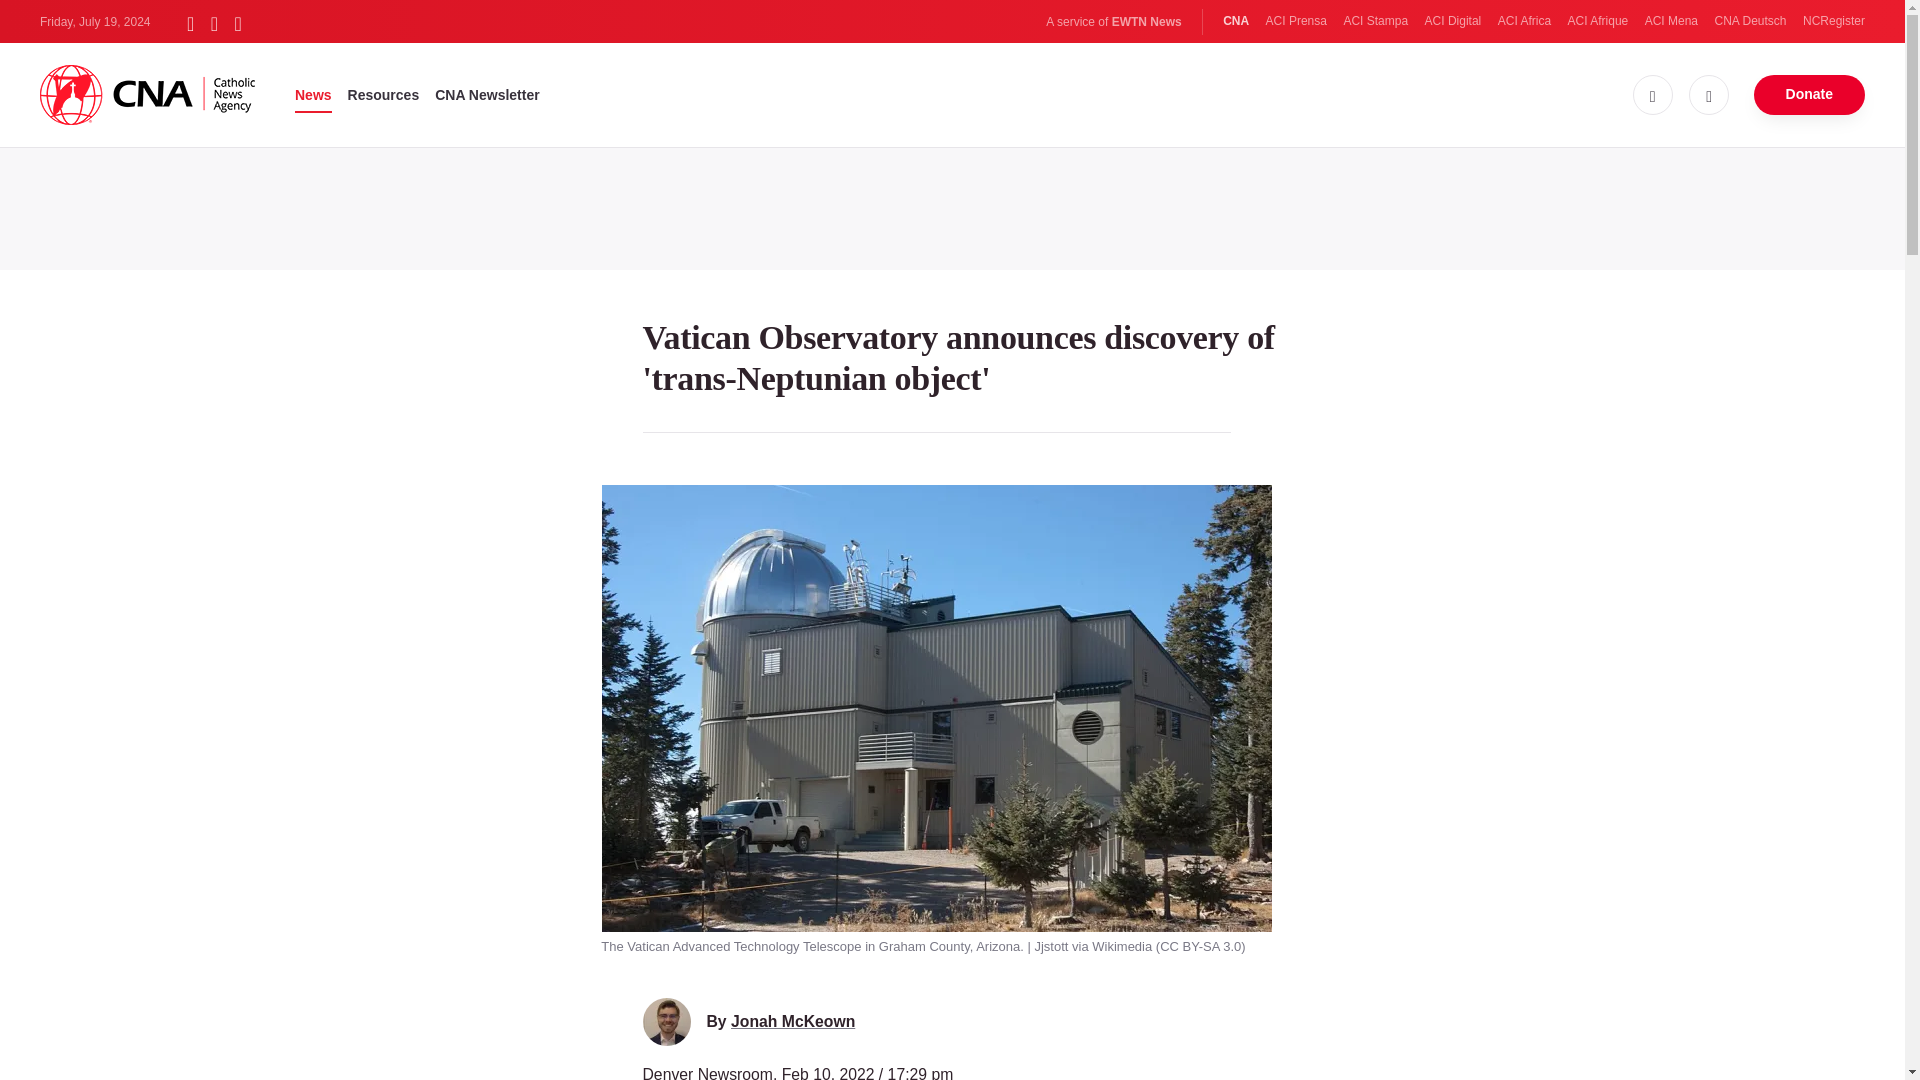 The height and width of the screenshot is (1080, 1920). What do you see at coordinates (384, 94) in the screenshot?
I see `Resources` at bounding box center [384, 94].